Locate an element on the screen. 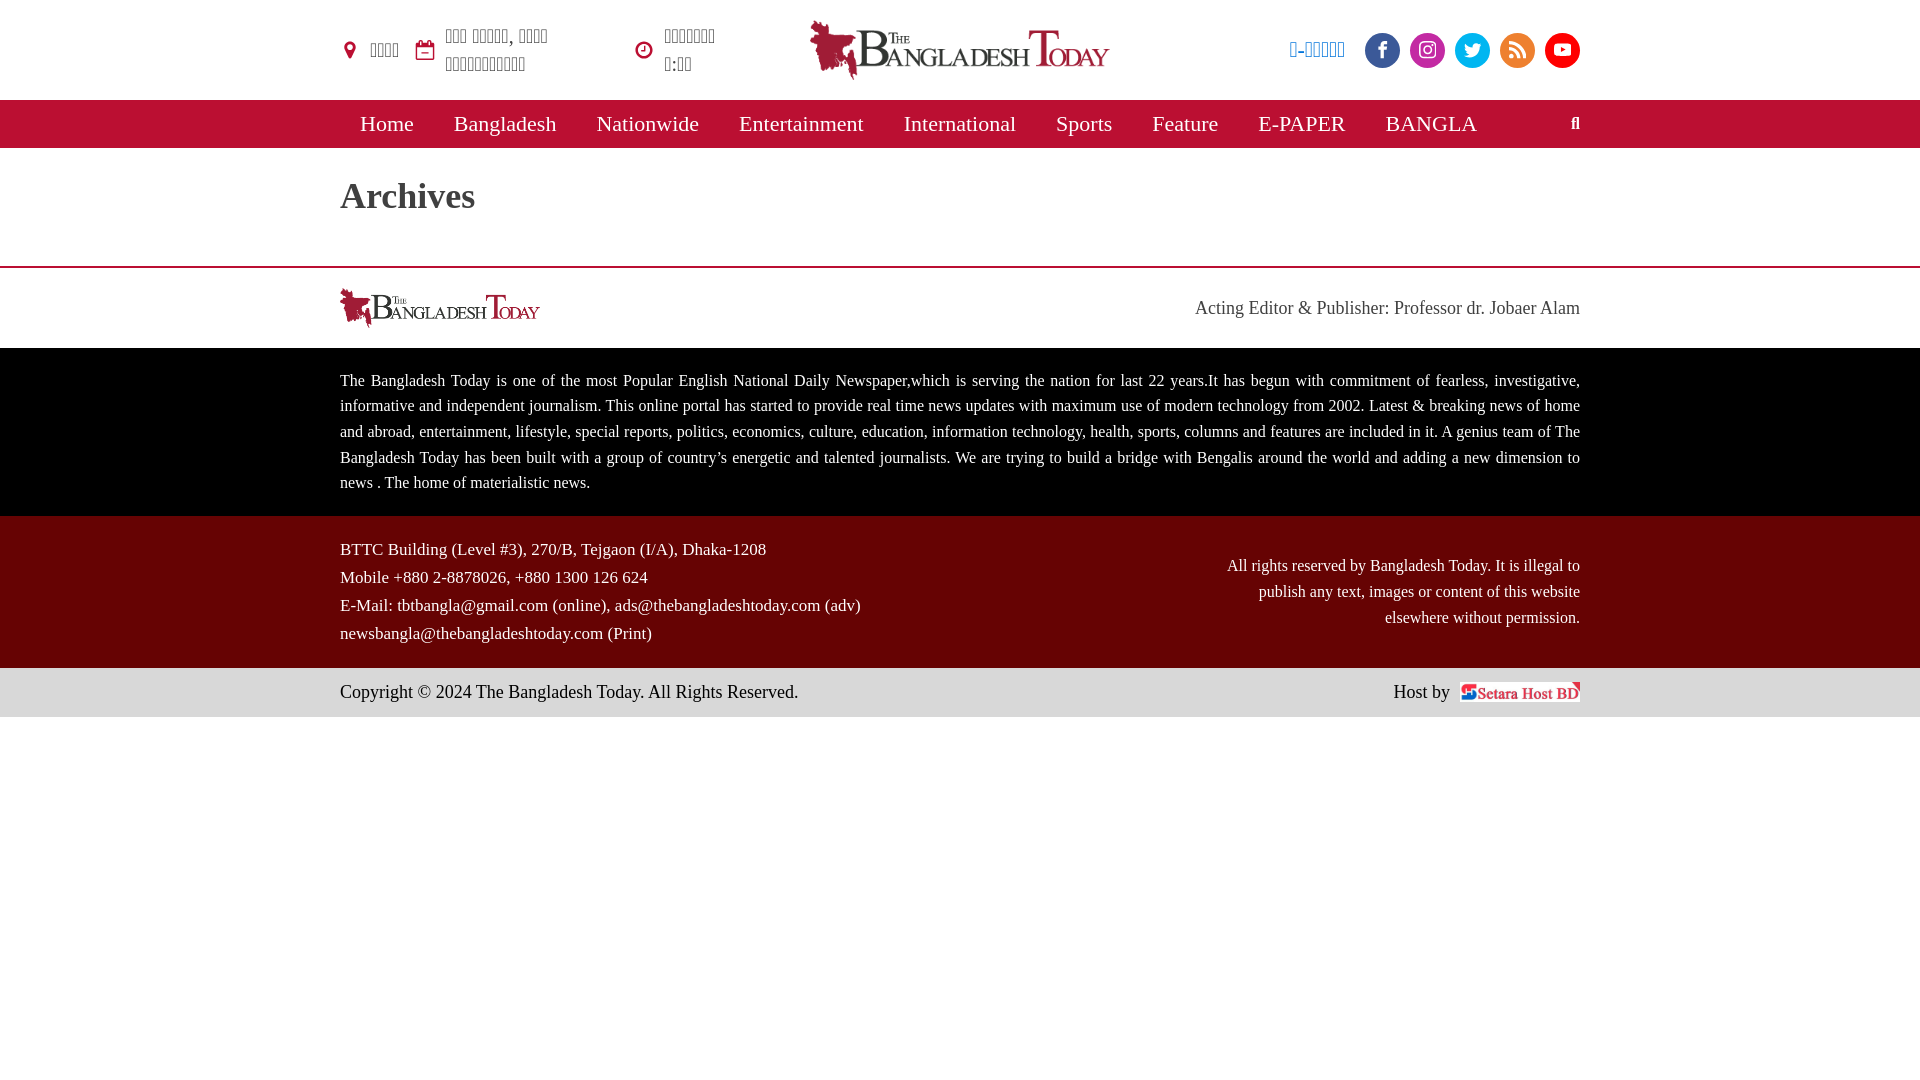 The height and width of the screenshot is (1080, 1920). Nationwide is located at coordinates (647, 124).